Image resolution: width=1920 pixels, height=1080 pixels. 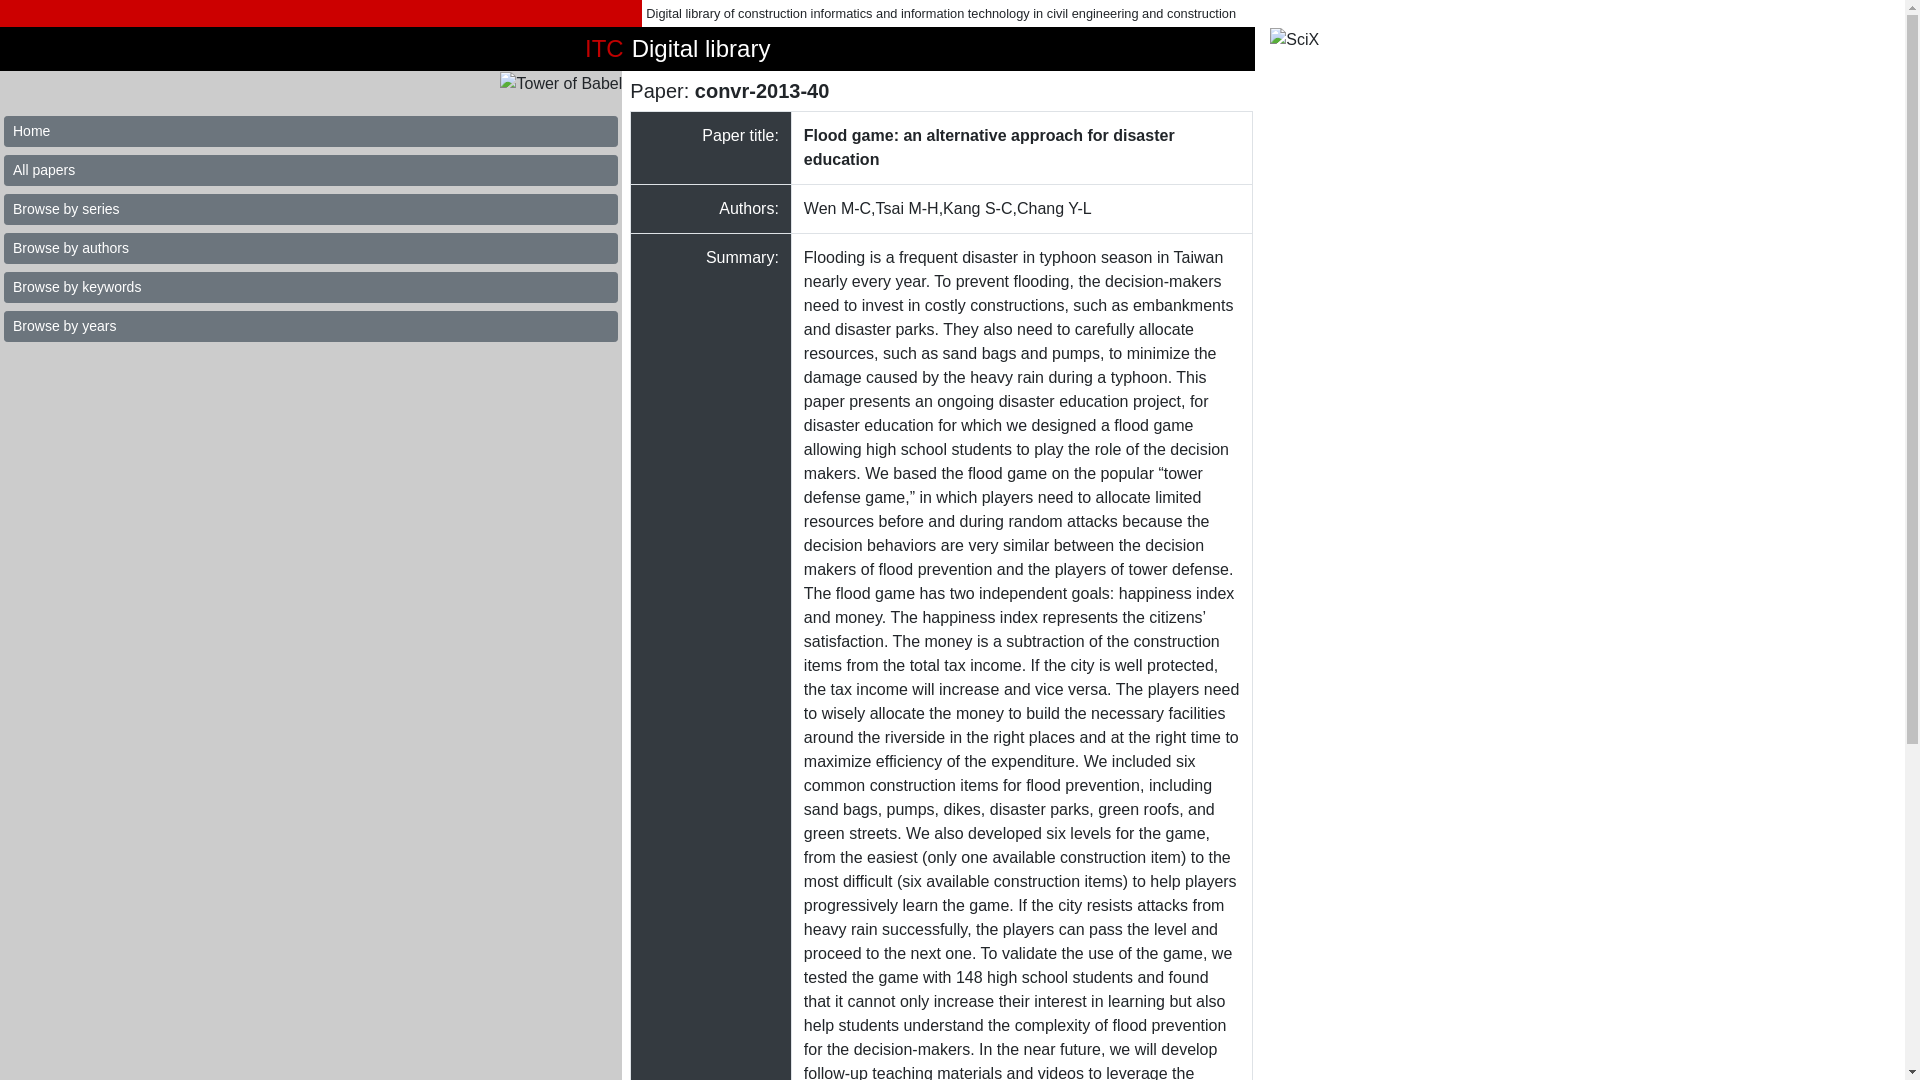 What do you see at coordinates (310, 130) in the screenshot?
I see `Home` at bounding box center [310, 130].